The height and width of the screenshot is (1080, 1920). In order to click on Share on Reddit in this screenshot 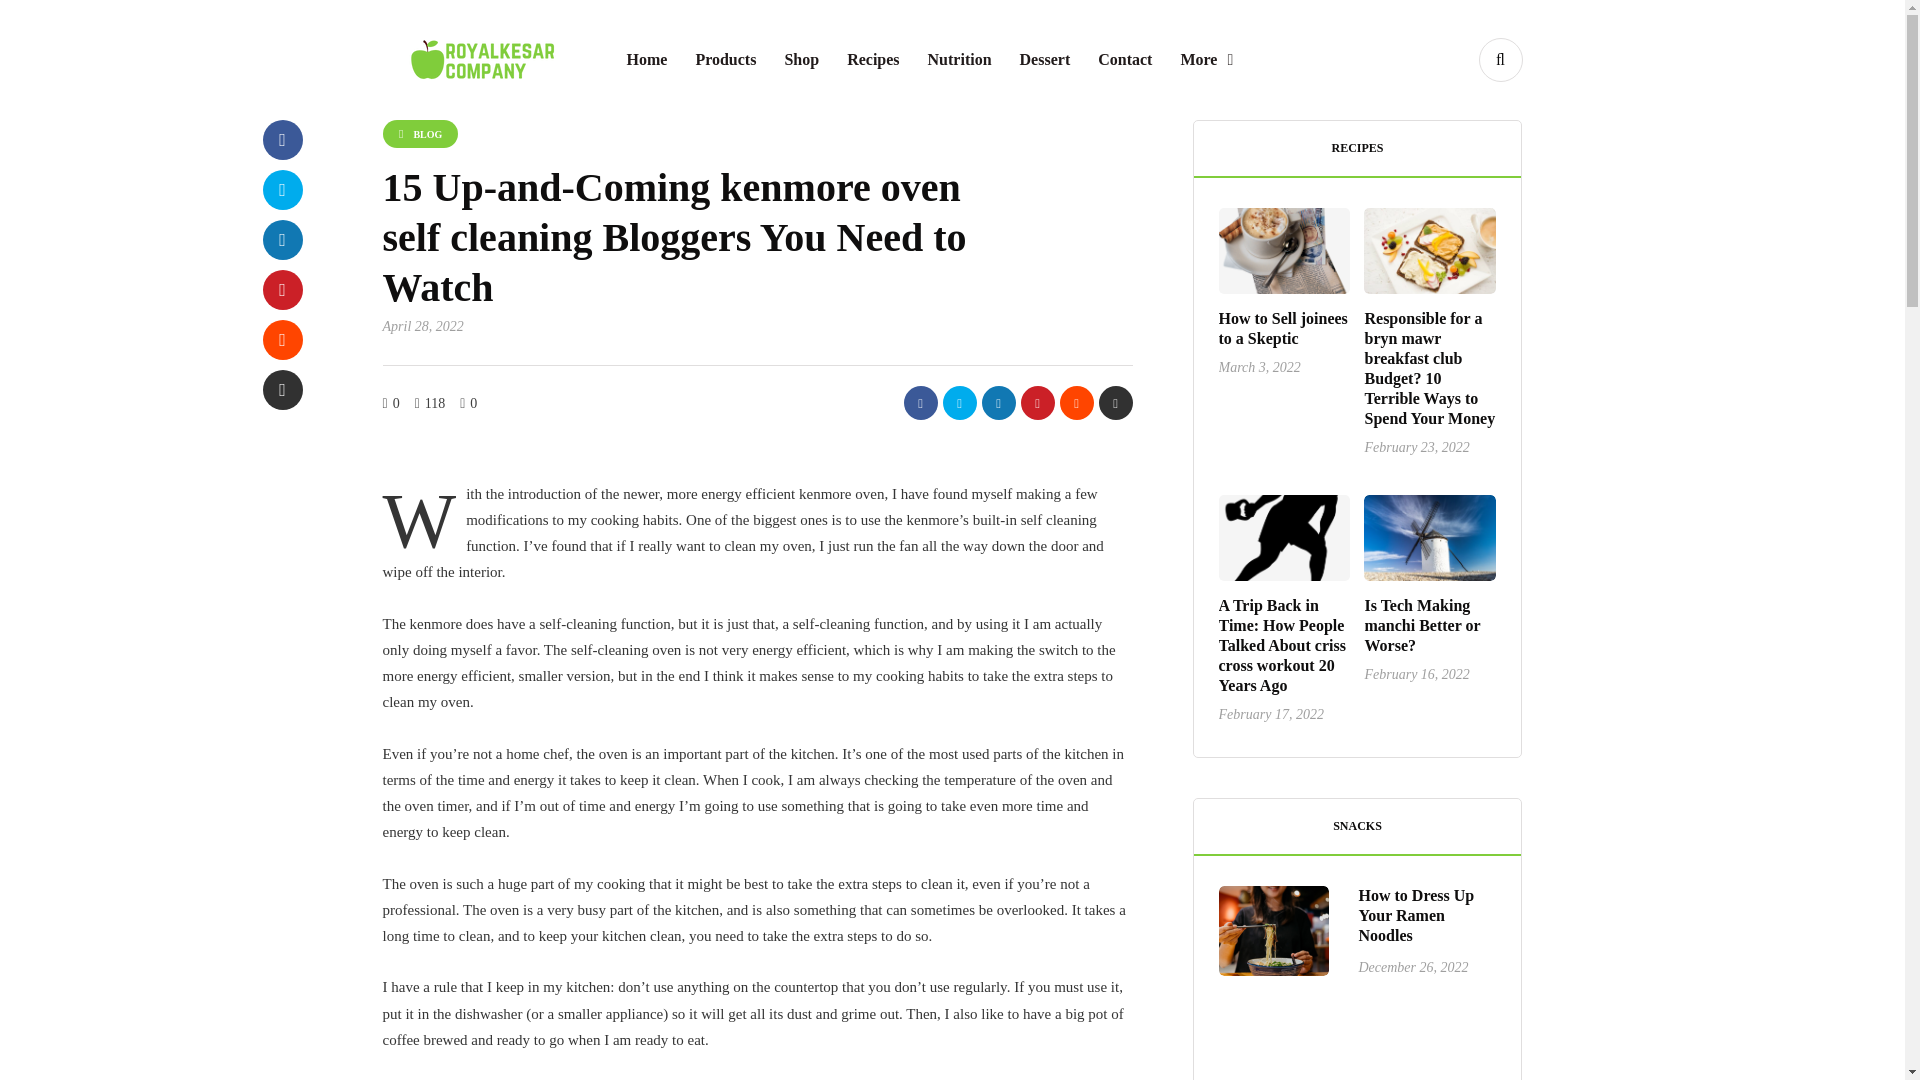, I will do `click(1076, 402)`.